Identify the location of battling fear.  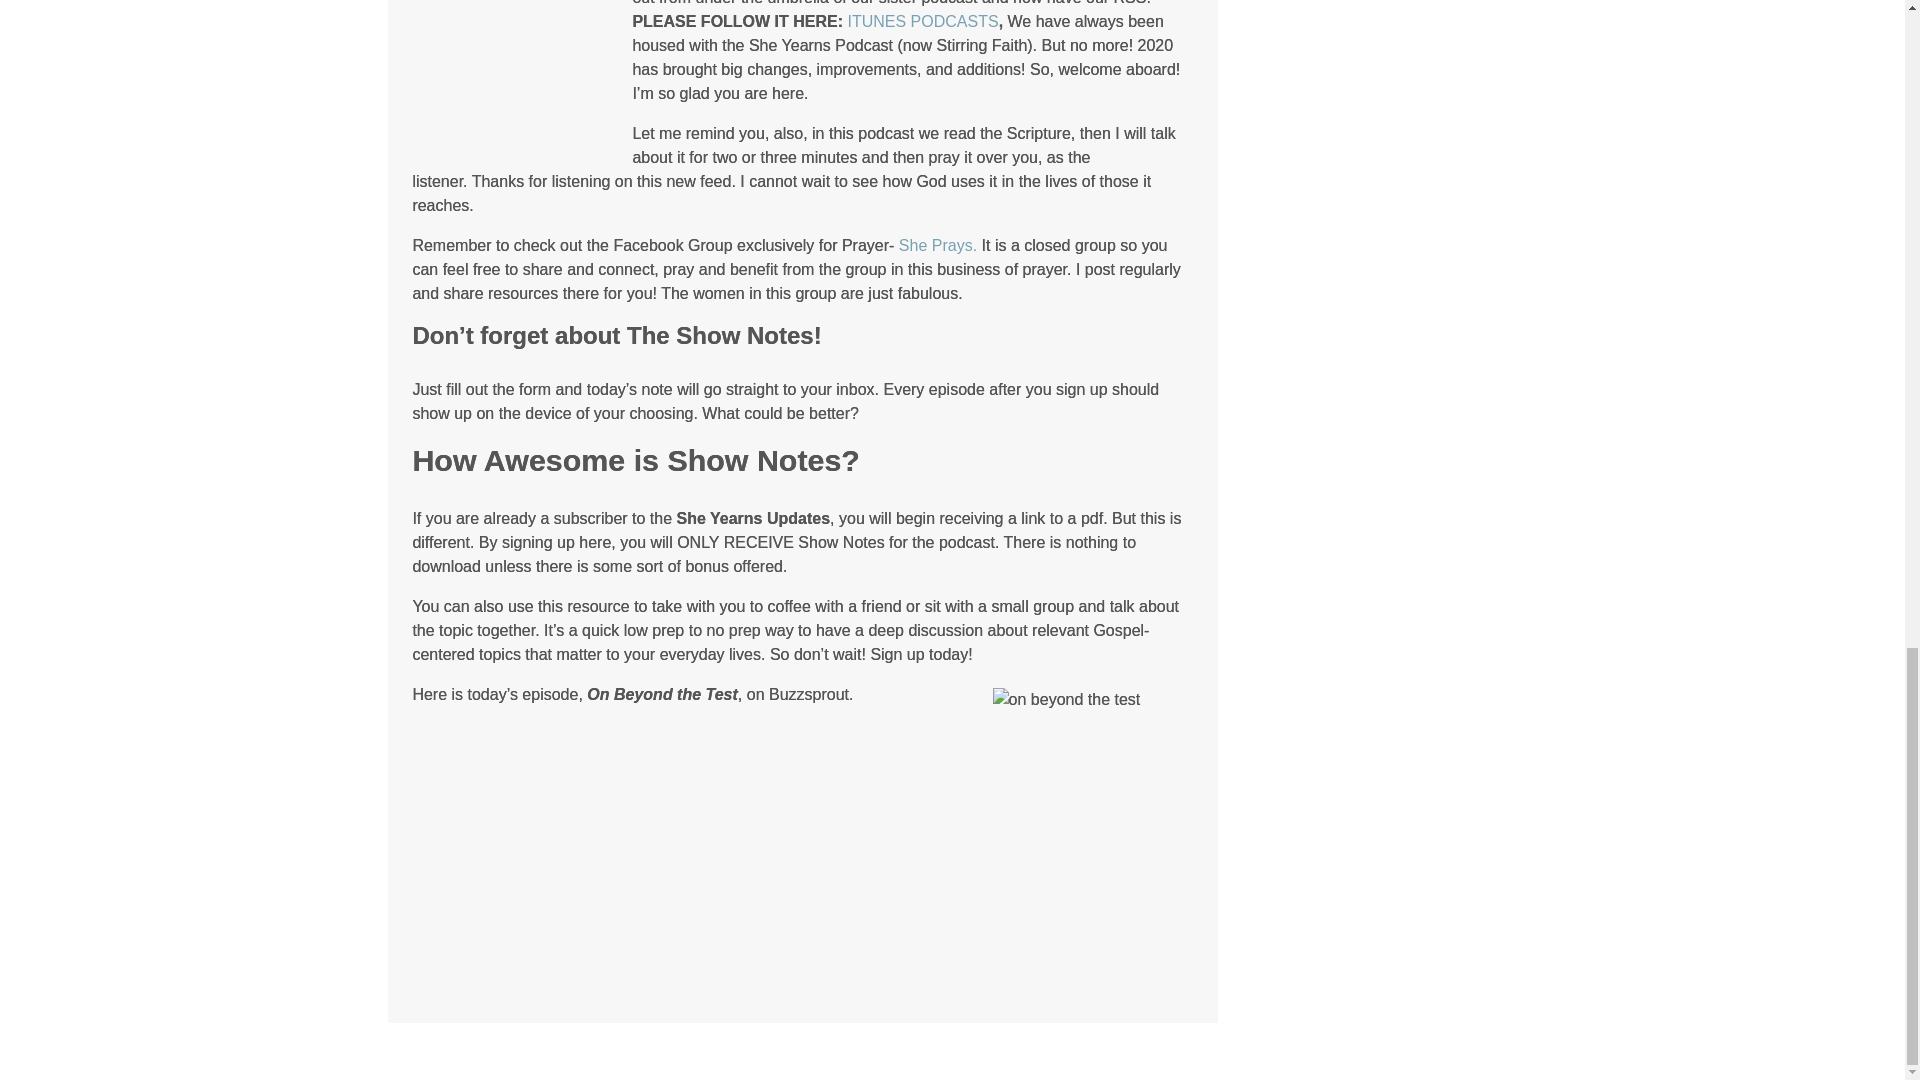
(512, 65).